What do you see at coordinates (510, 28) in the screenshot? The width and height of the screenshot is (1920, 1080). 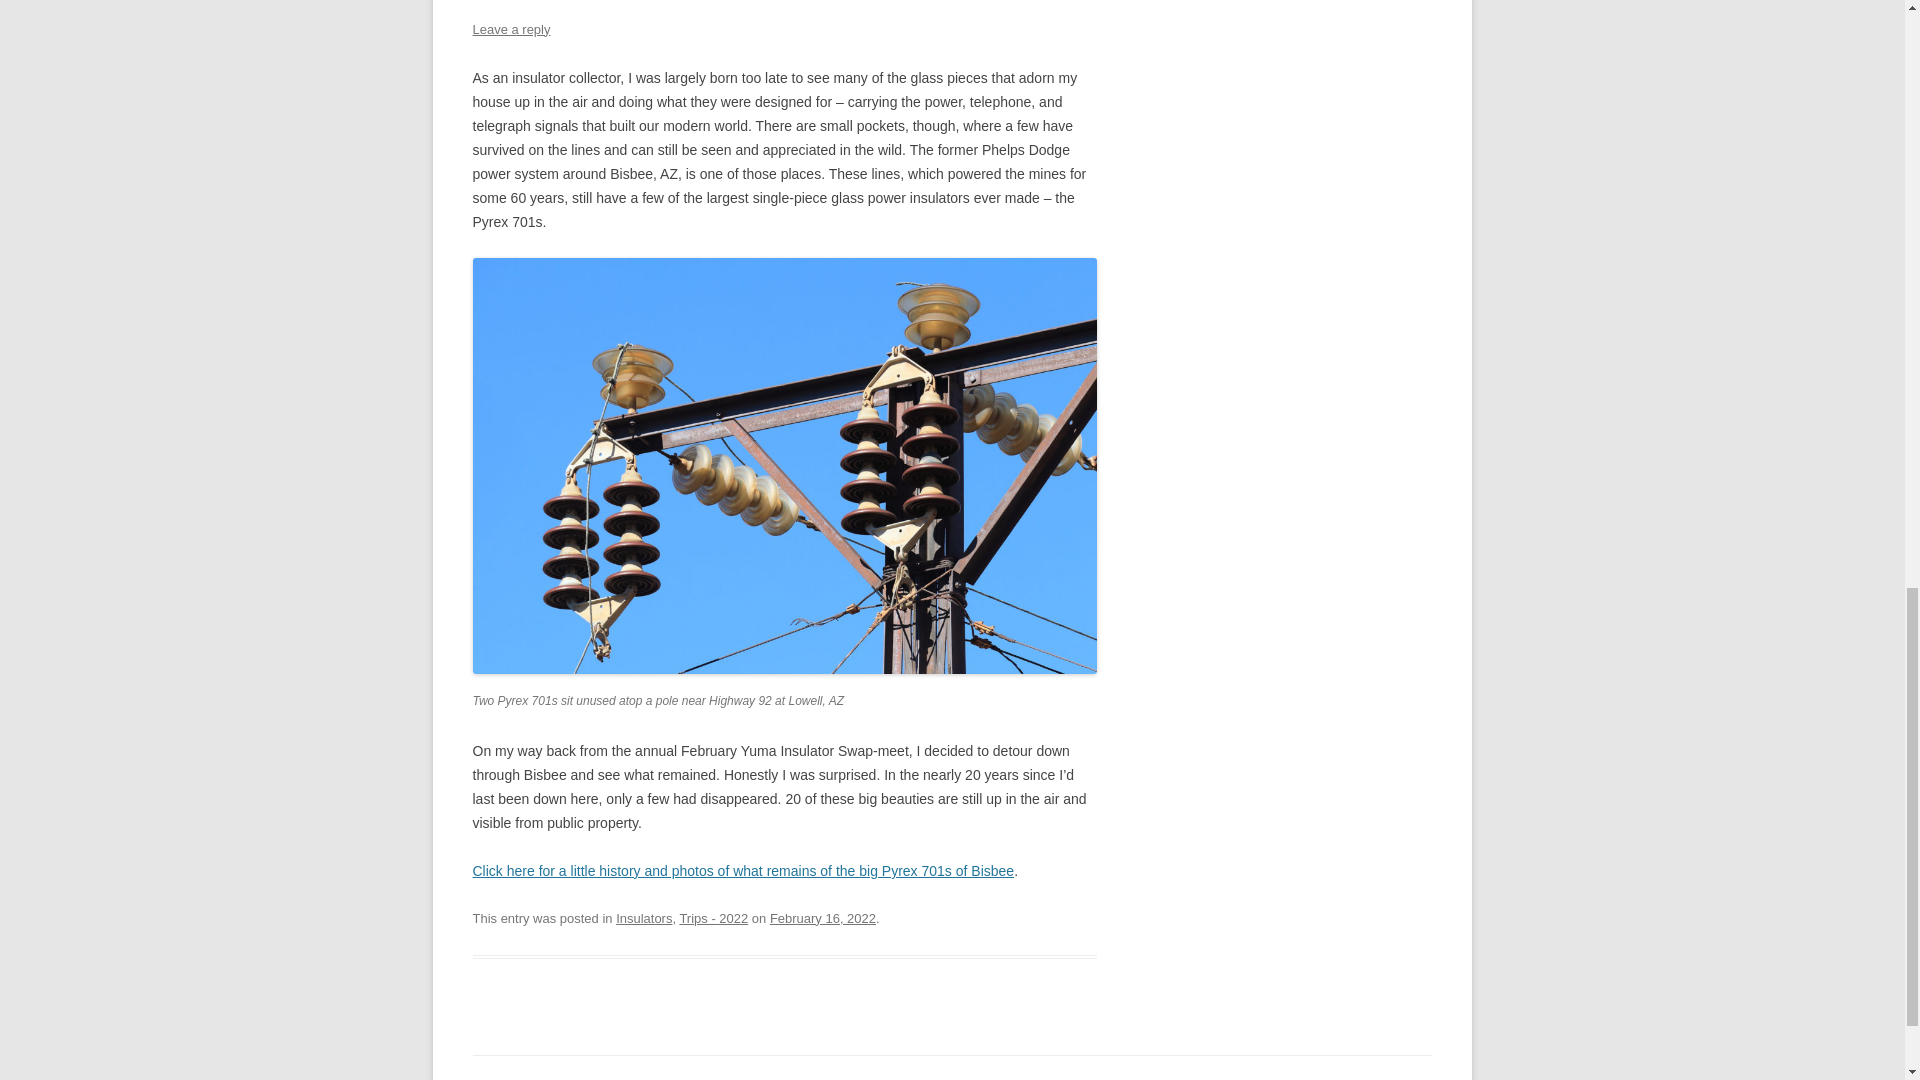 I see `Leave a reply` at bounding box center [510, 28].